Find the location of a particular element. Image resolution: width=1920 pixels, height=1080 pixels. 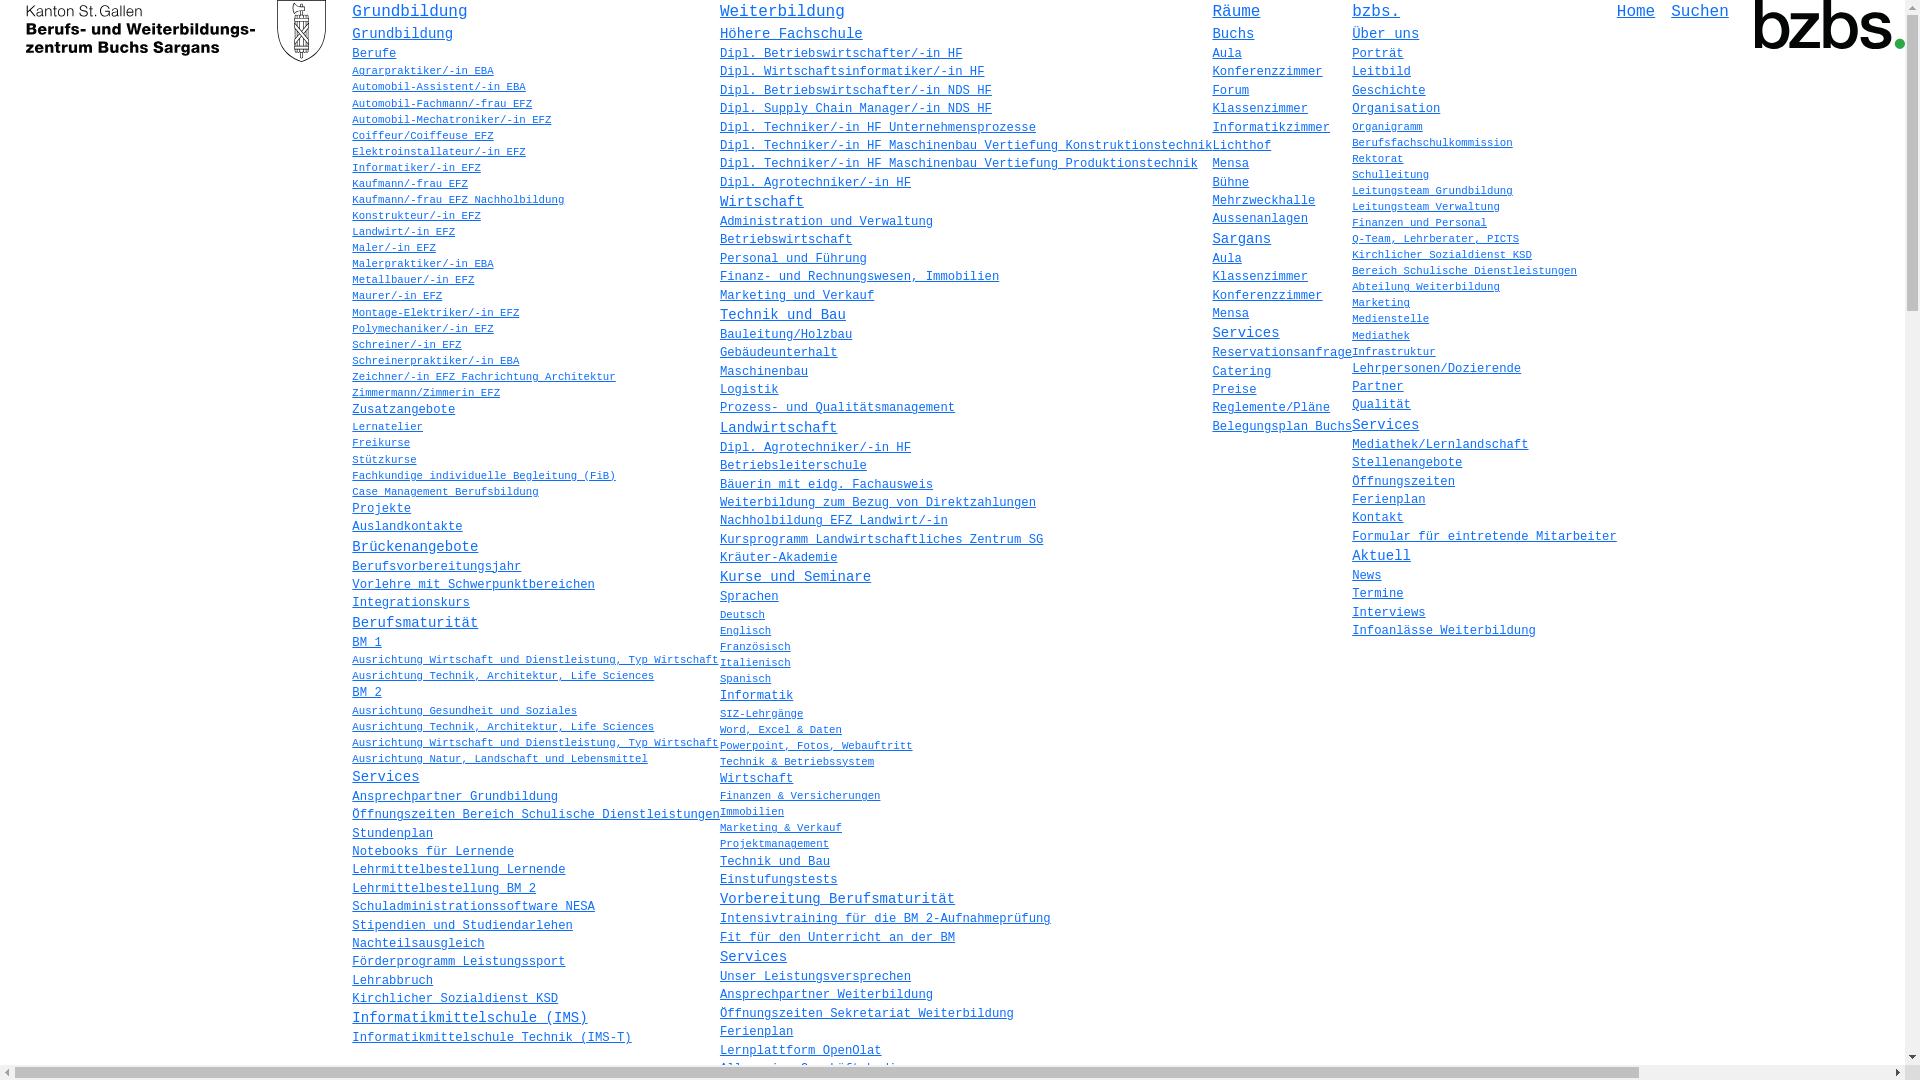

Klassenzimmer is located at coordinates (1260, 109).